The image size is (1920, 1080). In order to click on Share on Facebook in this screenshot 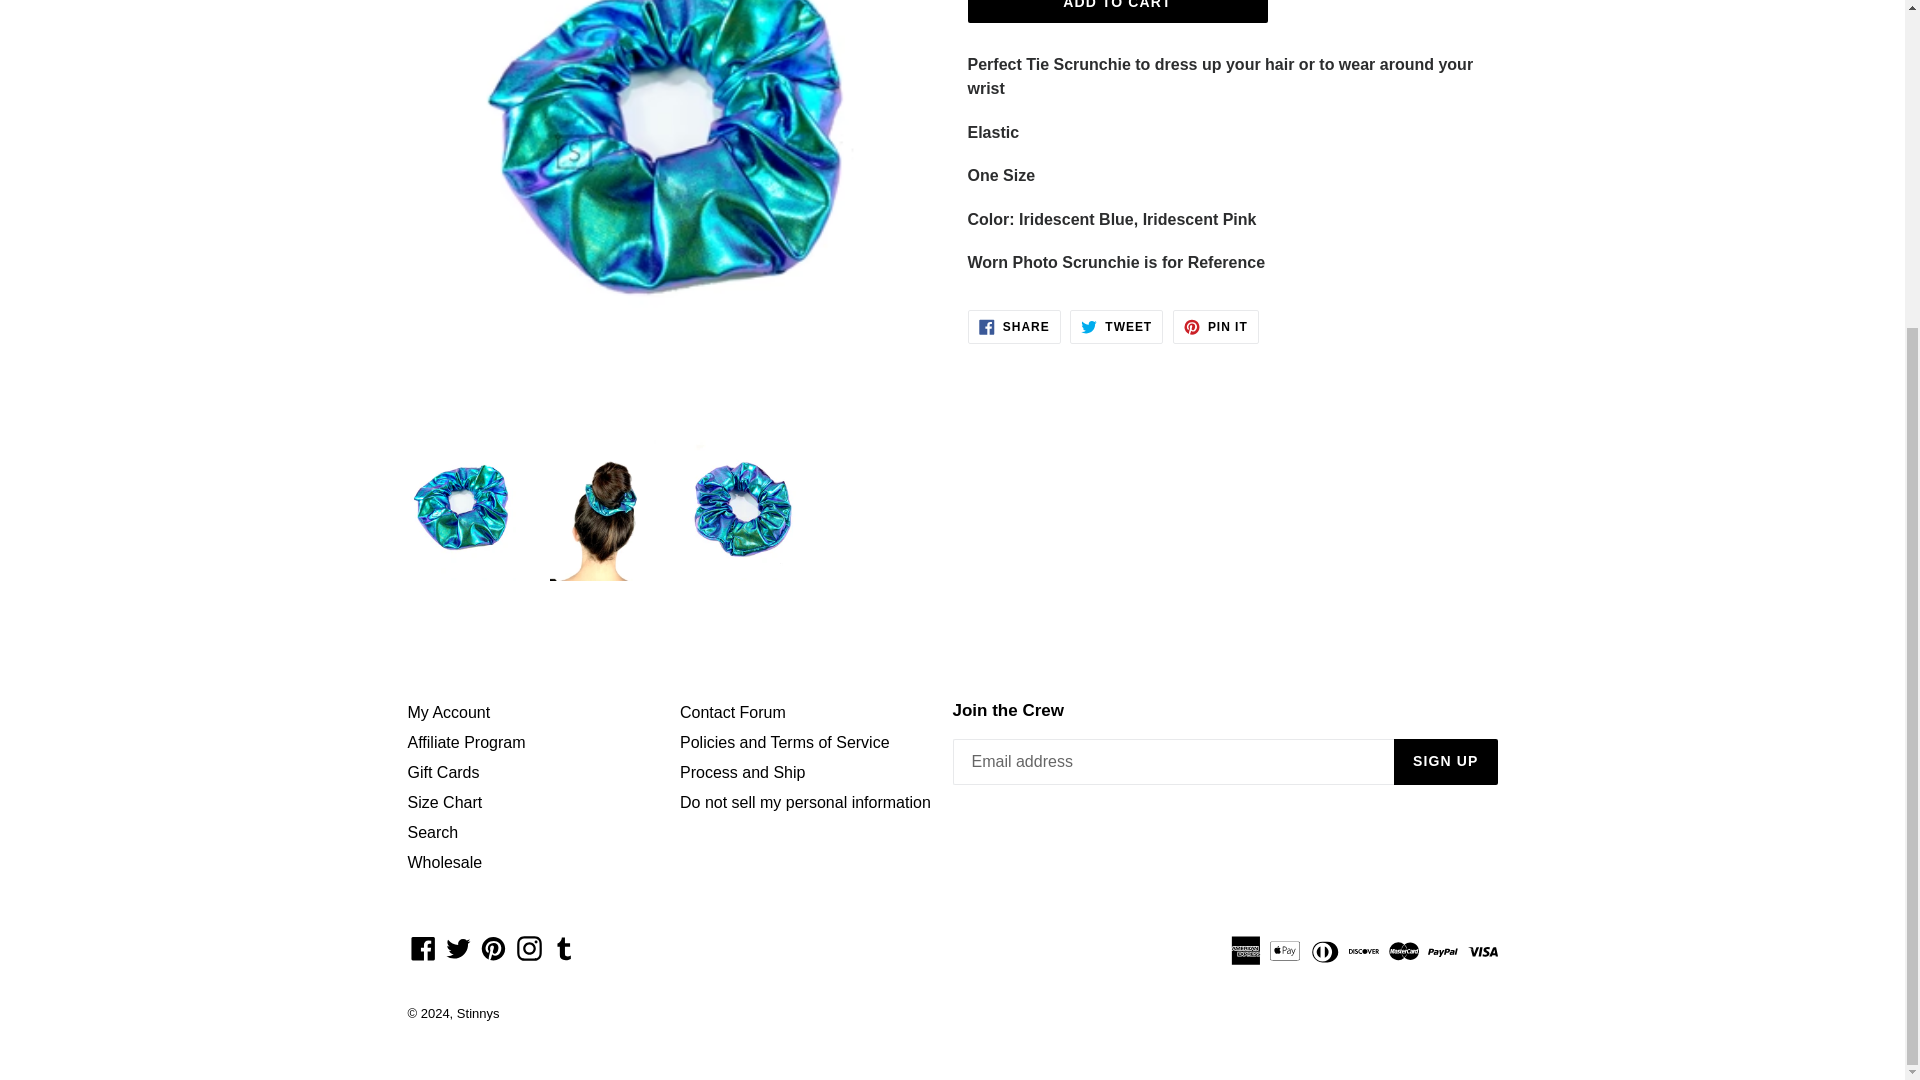, I will do `click(1014, 326)`.